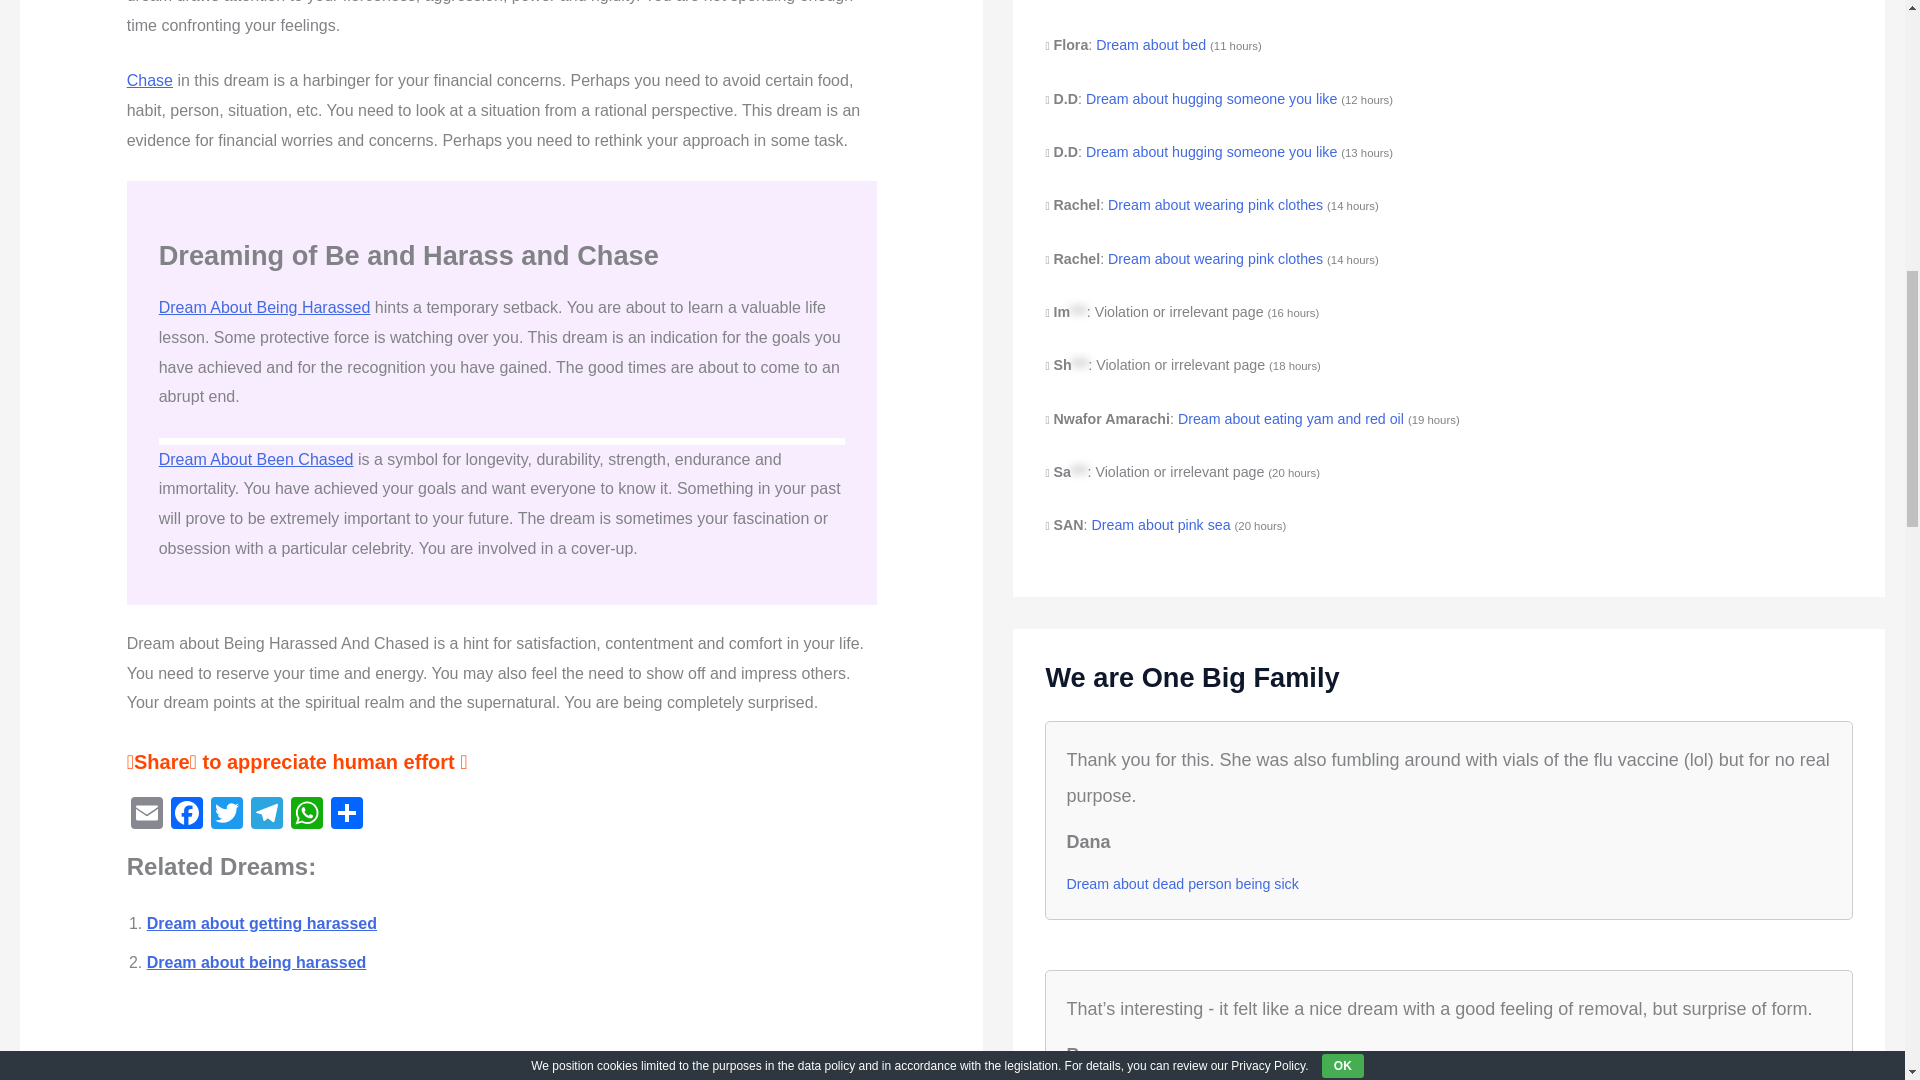  What do you see at coordinates (227, 815) in the screenshot?
I see `Twitter` at bounding box center [227, 815].